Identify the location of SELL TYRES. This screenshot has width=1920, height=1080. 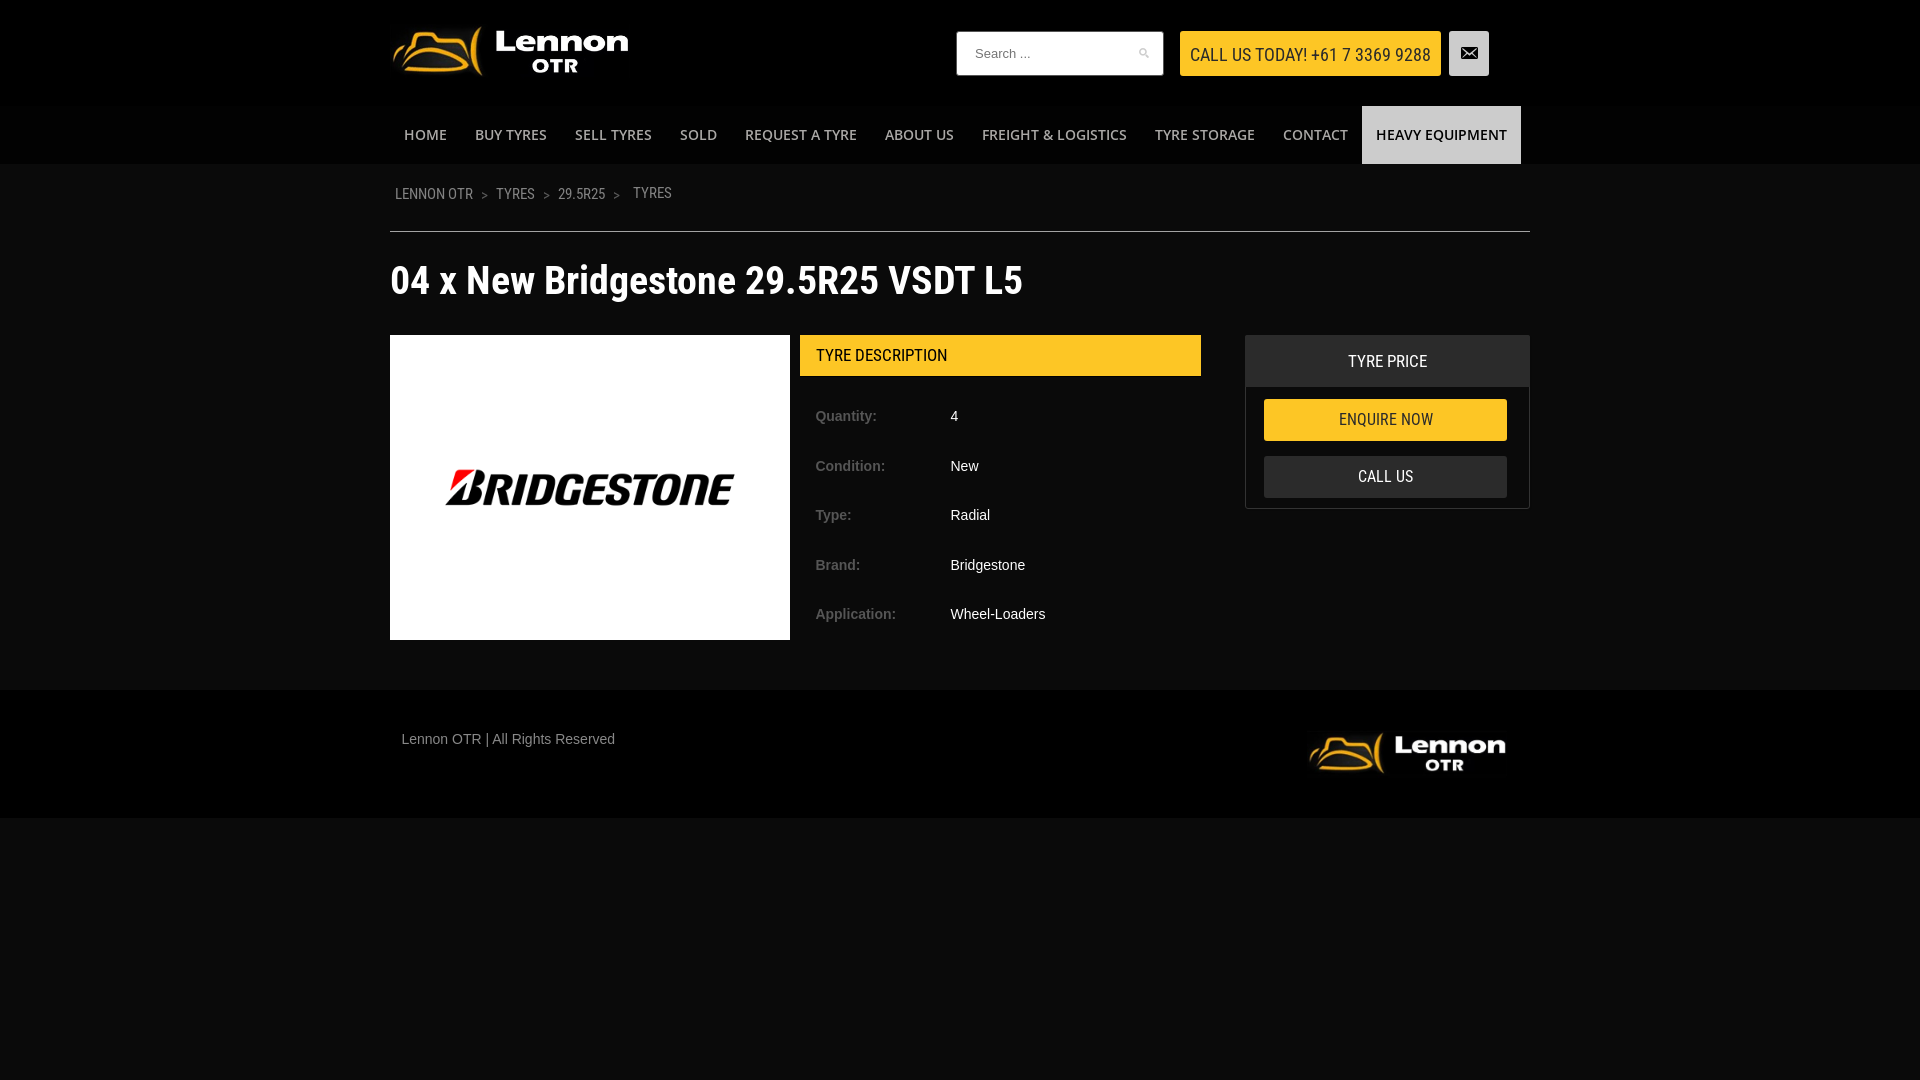
(614, 135).